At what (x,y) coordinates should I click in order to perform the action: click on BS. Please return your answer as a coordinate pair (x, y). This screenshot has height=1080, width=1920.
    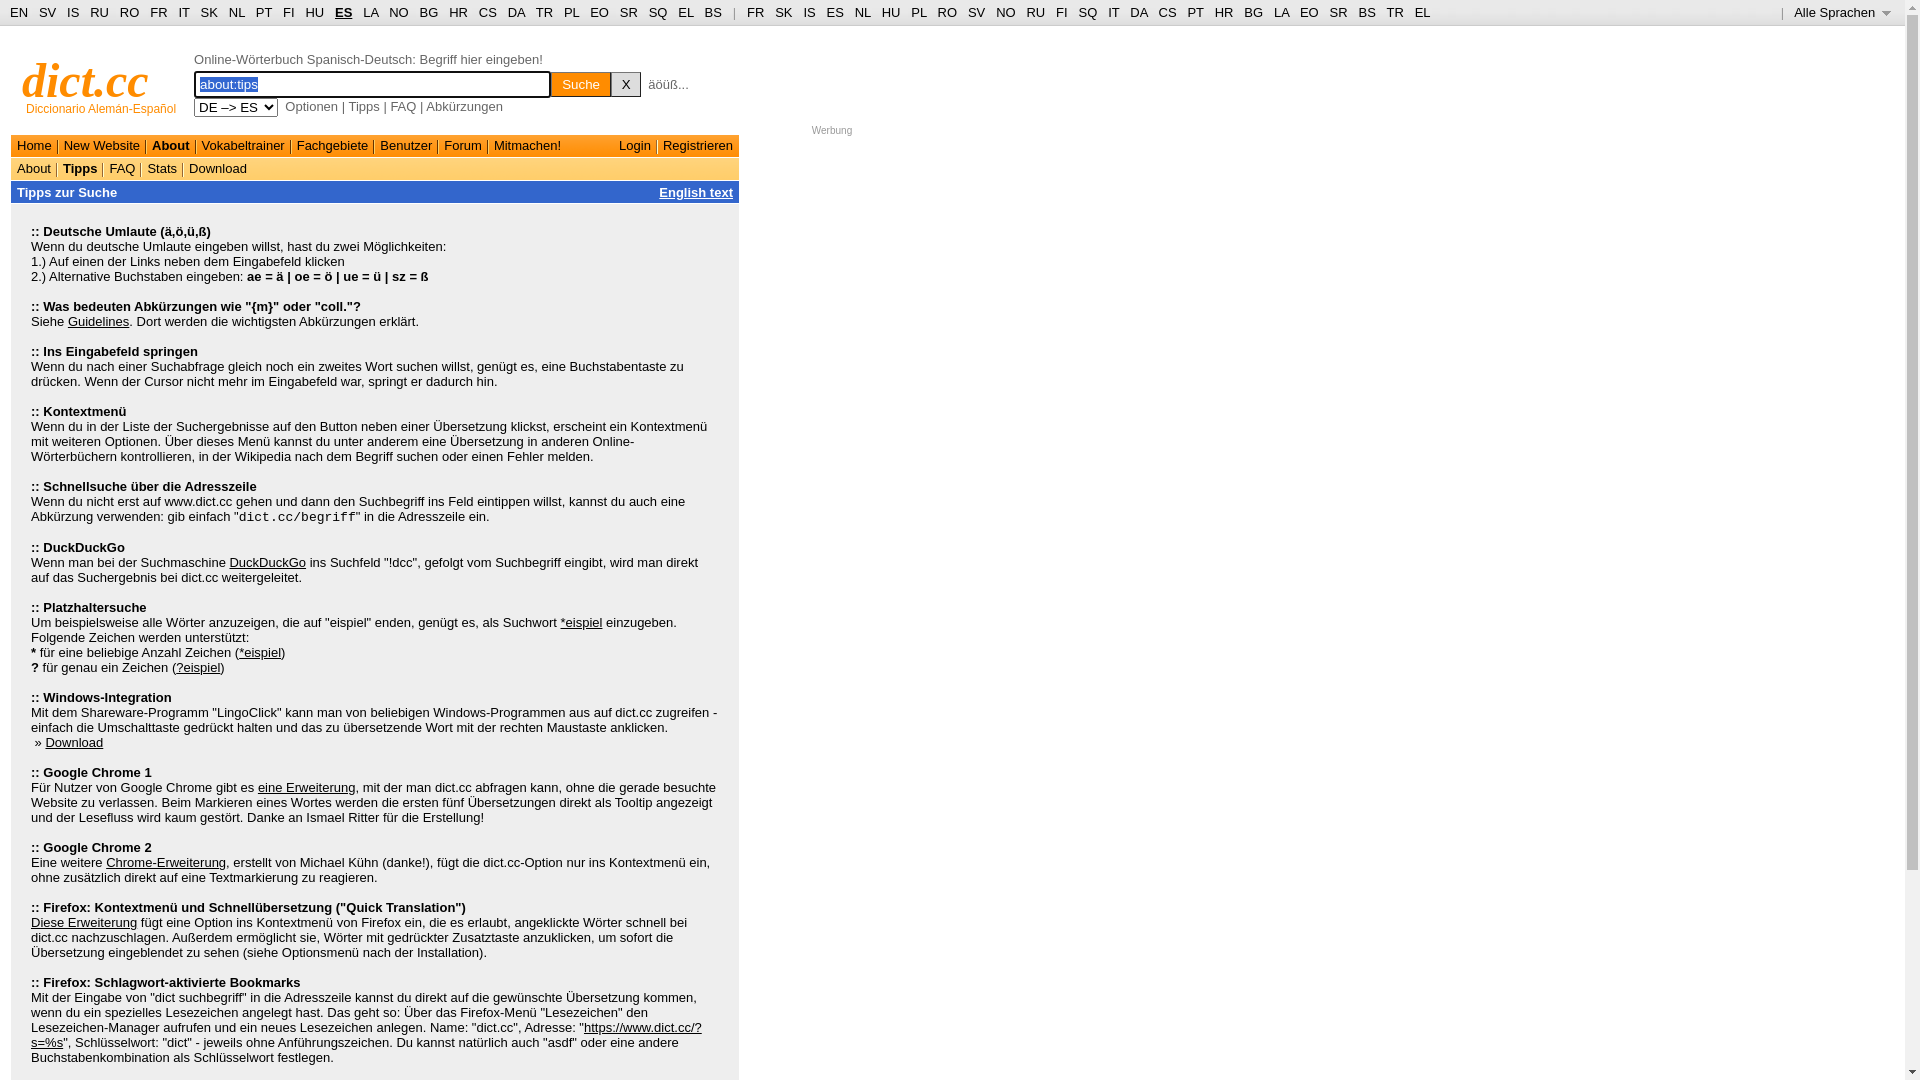
    Looking at the image, I should click on (714, 12).